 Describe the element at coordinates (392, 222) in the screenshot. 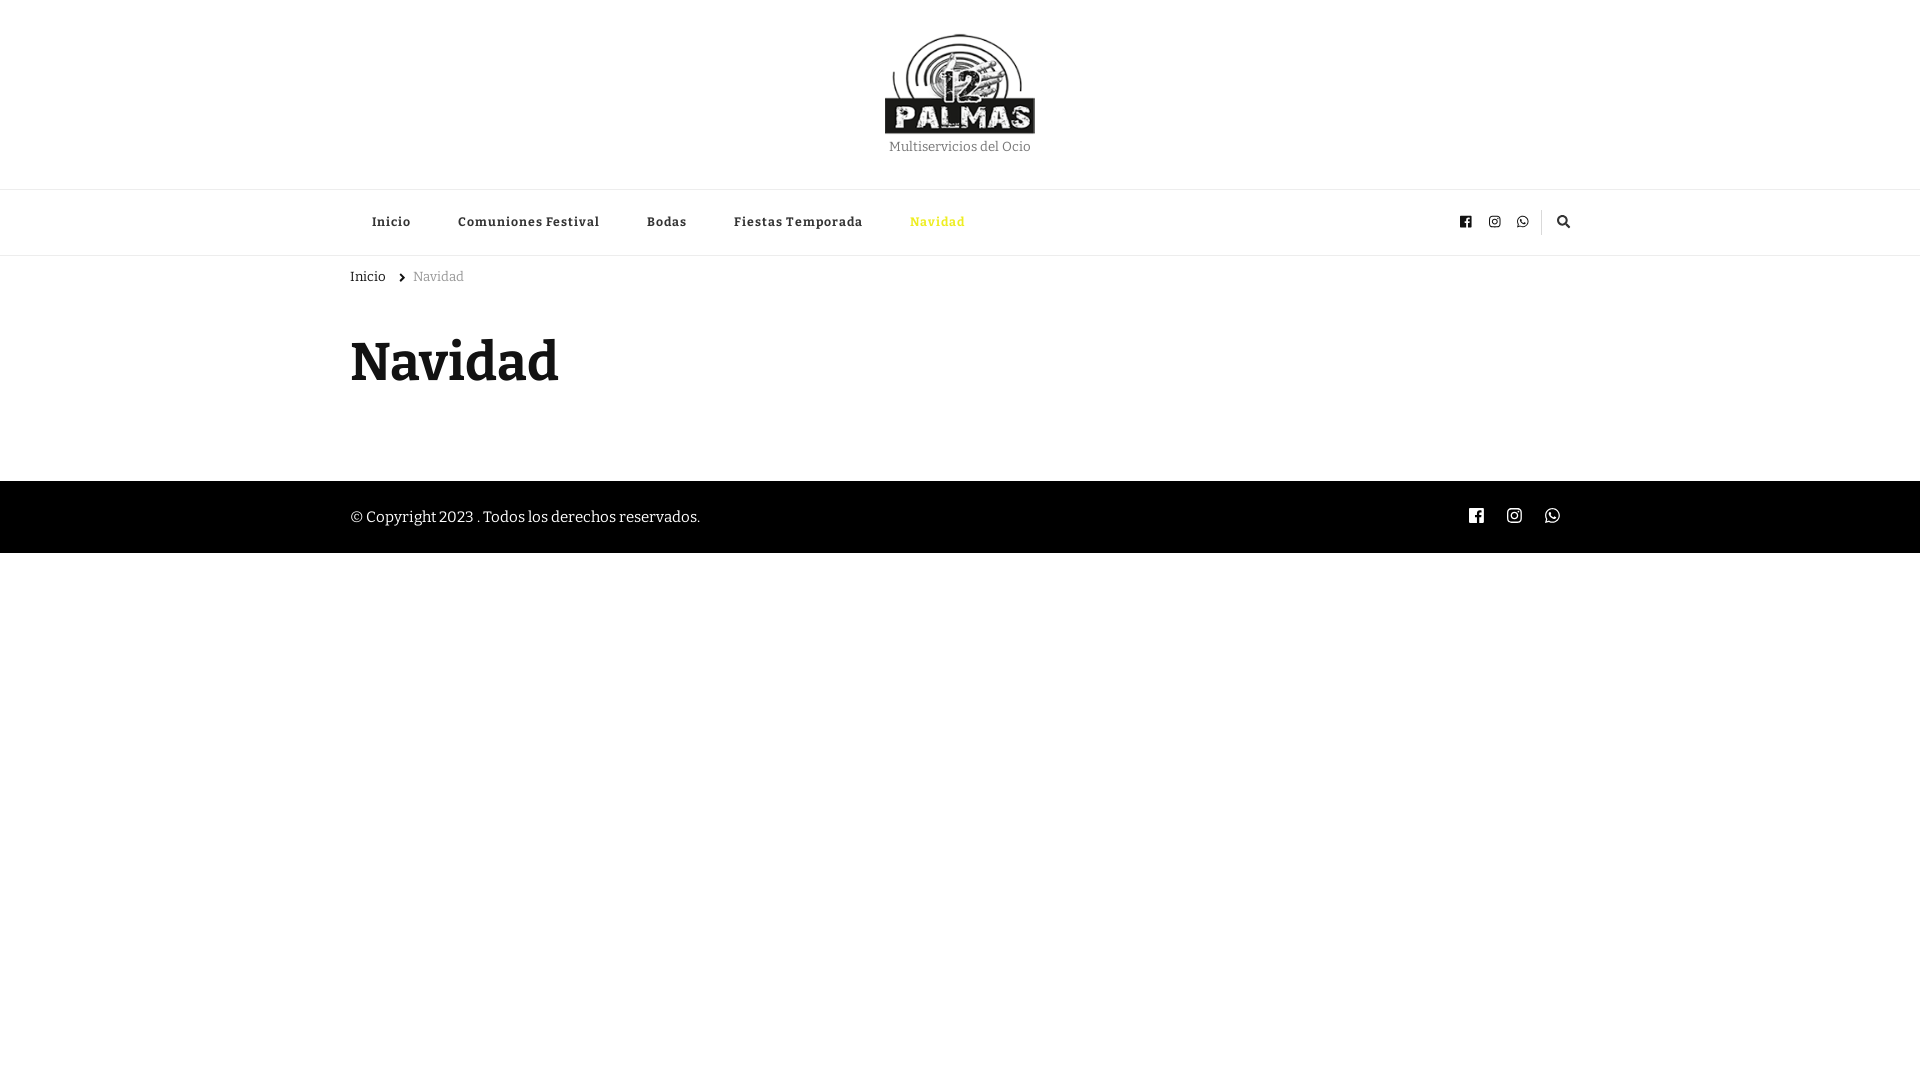

I see `Inicio` at that location.